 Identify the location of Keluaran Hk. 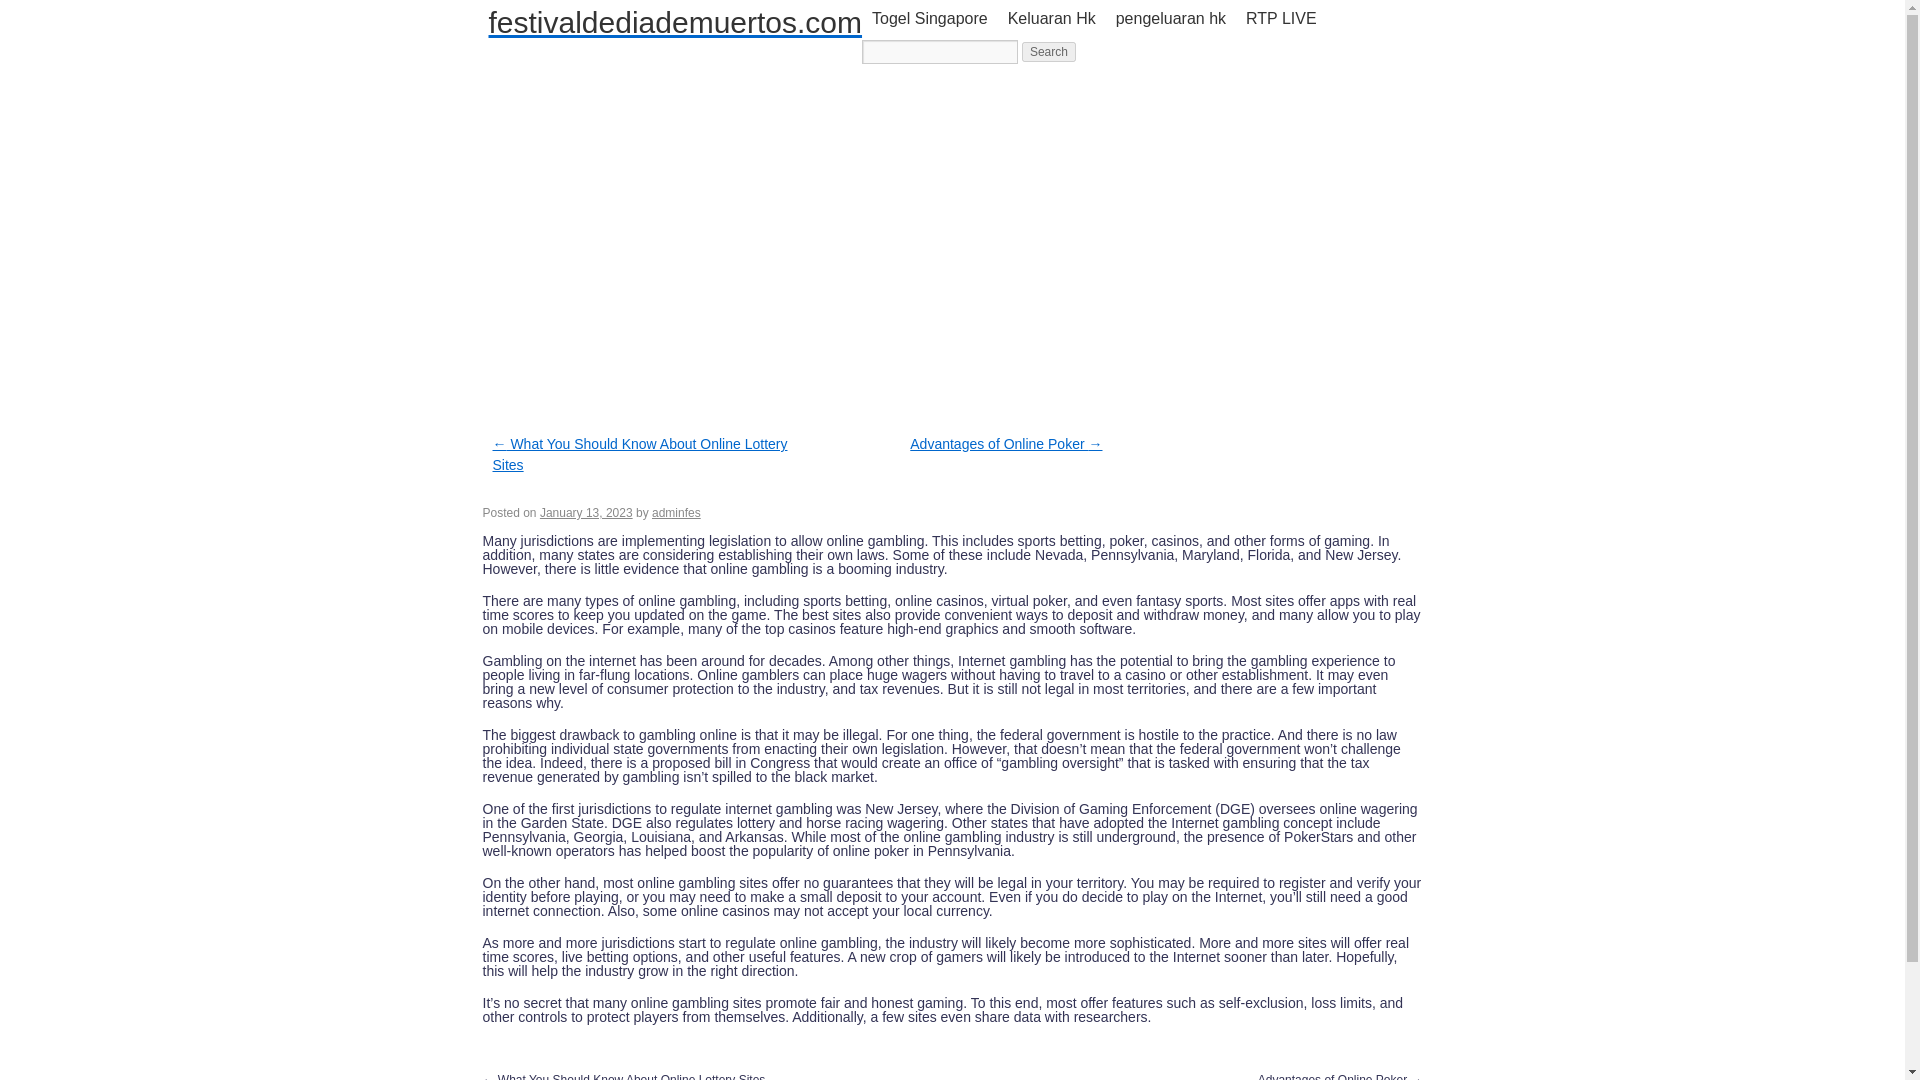
(1052, 18).